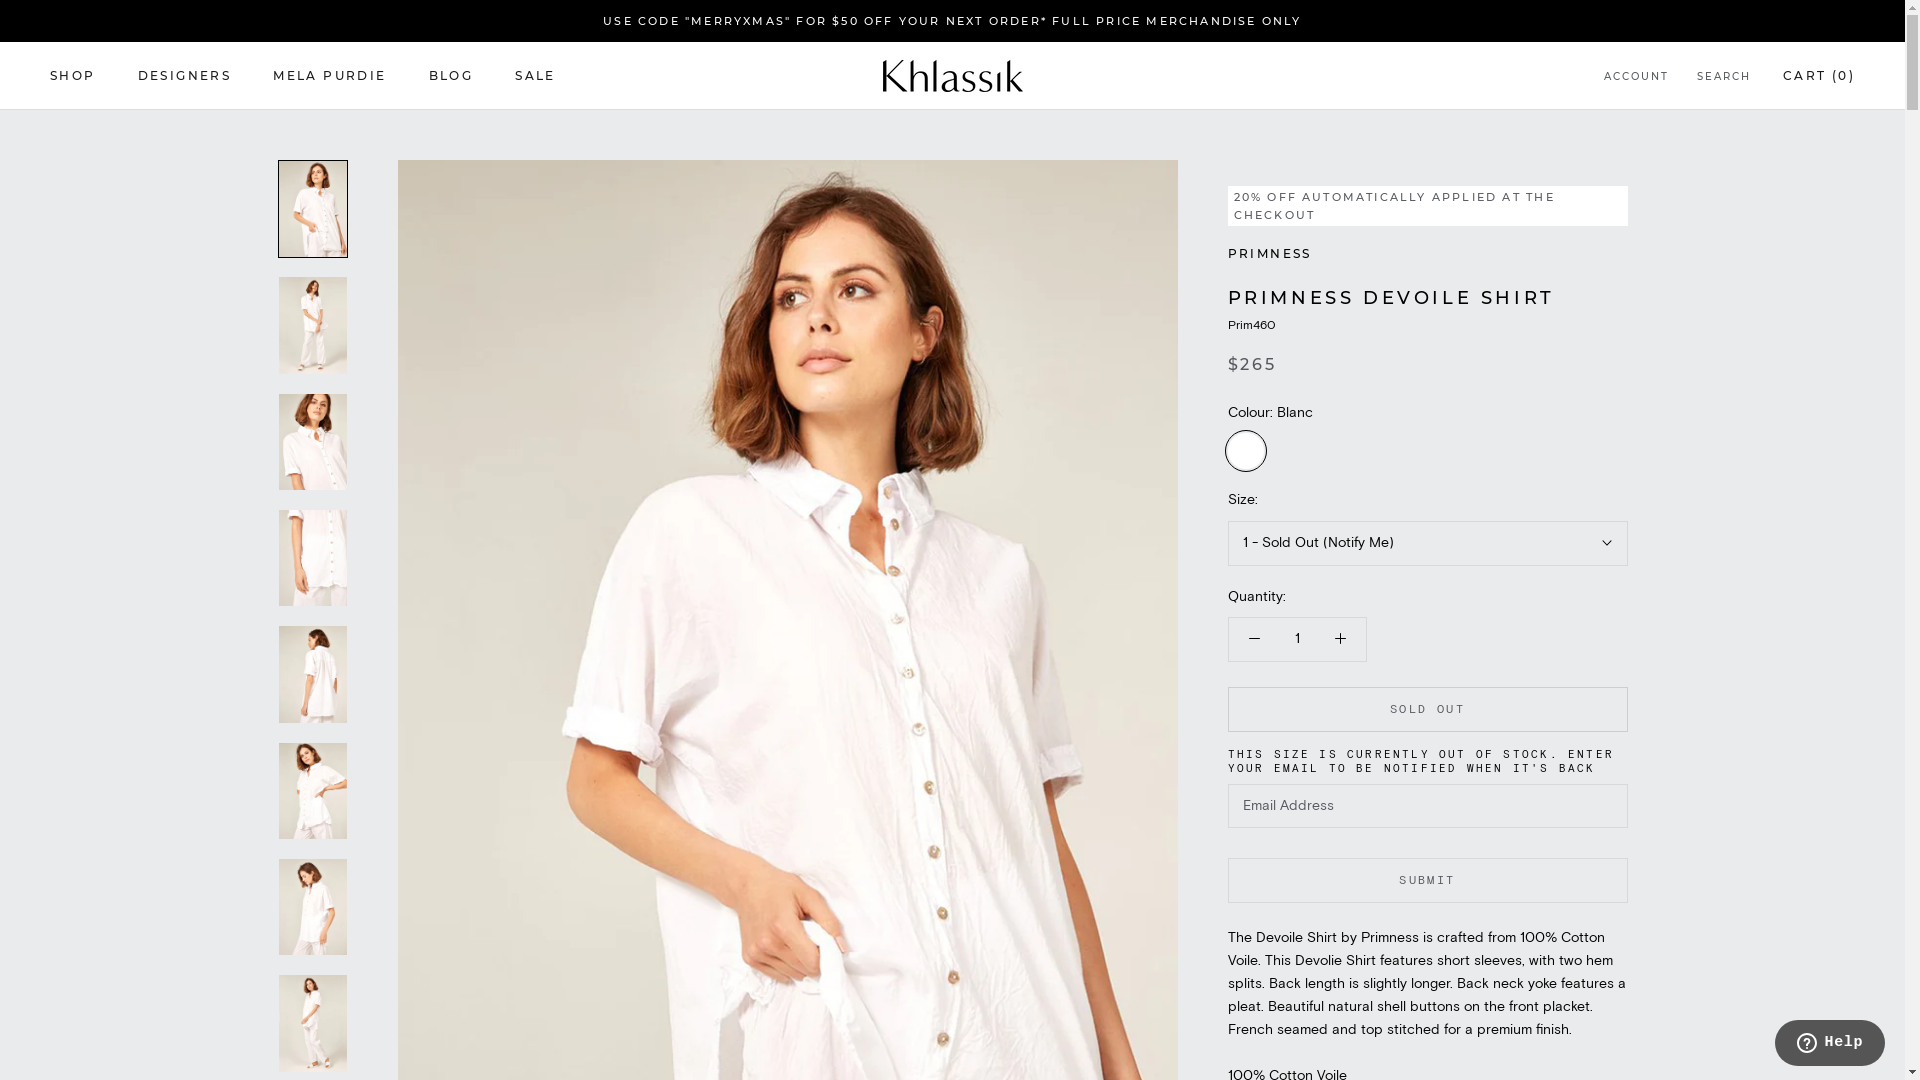 This screenshot has height=1080, width=1920. What do you see at coordinates (452, 76) in the screenshot?
I see `BLOG
BLOG` at bounding box center [452, 76].